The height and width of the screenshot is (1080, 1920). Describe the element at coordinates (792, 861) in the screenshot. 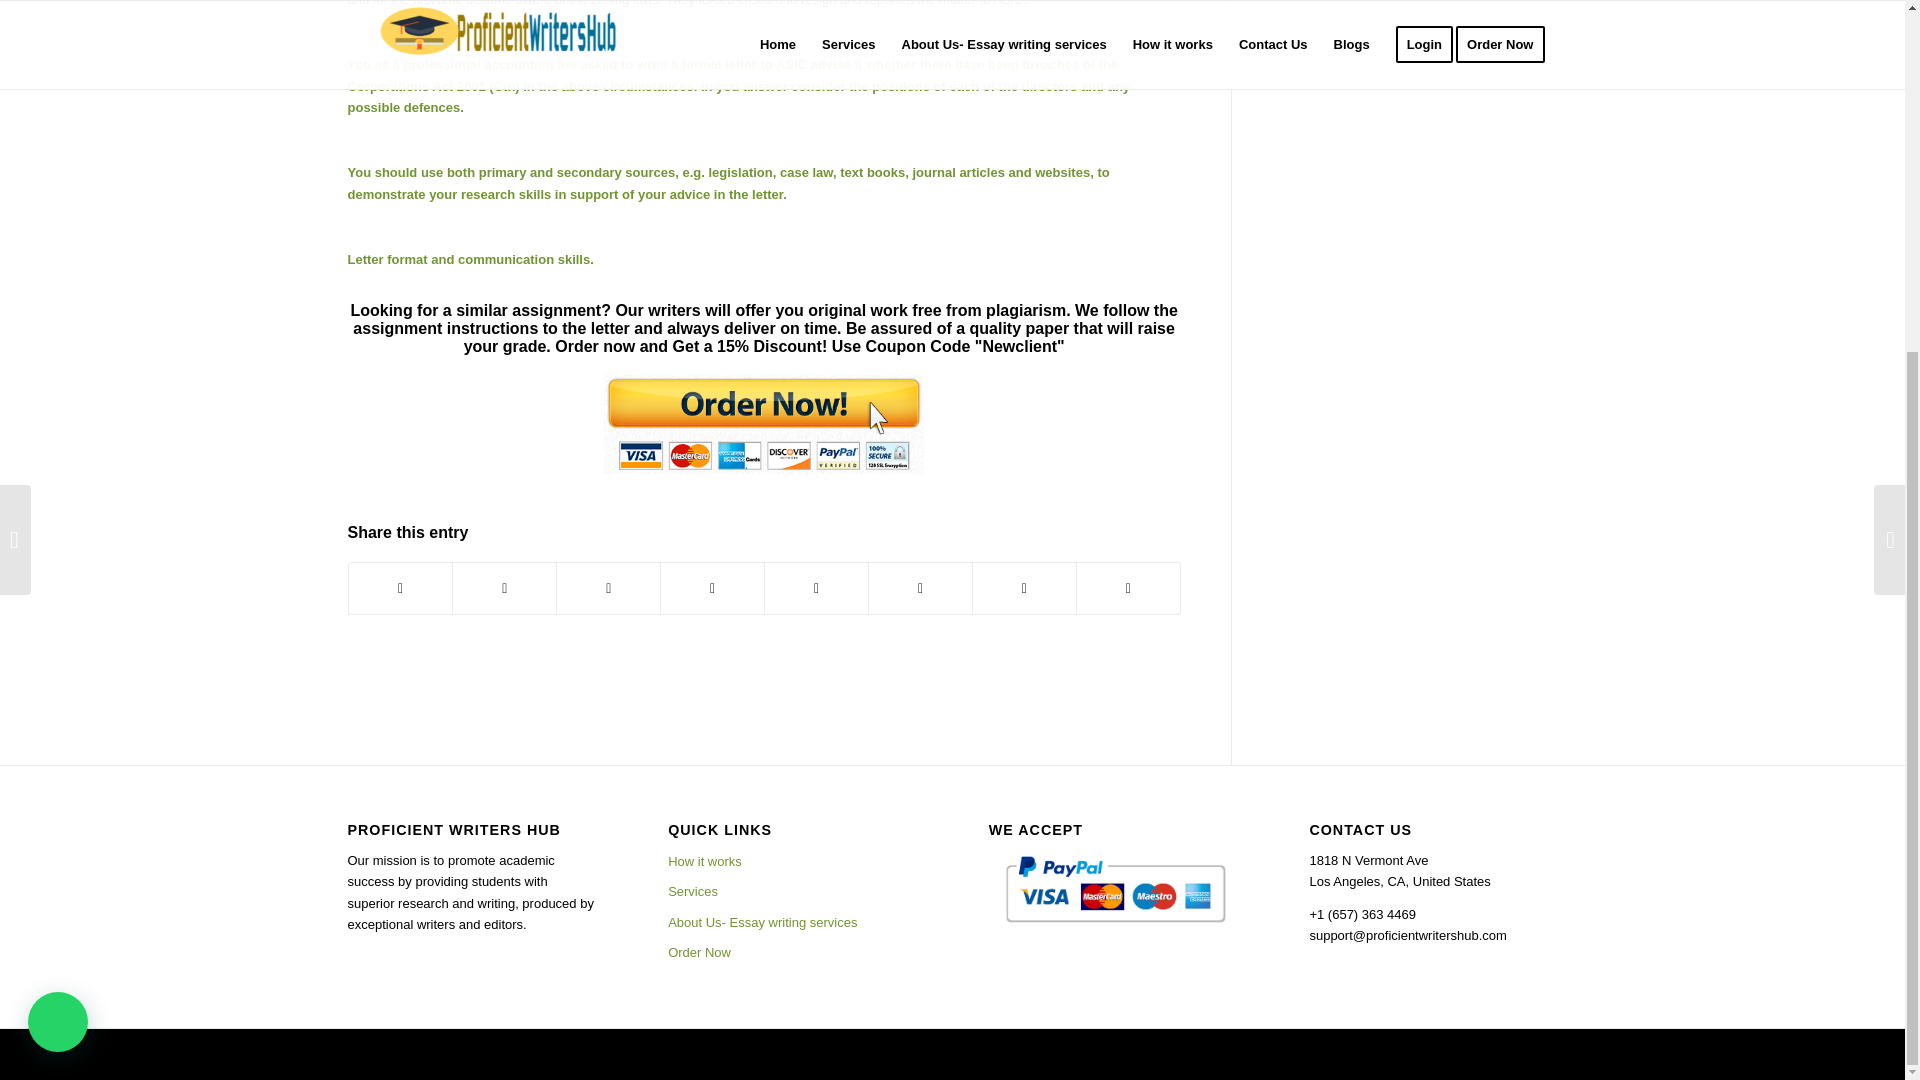

I see `How it works` at that location.